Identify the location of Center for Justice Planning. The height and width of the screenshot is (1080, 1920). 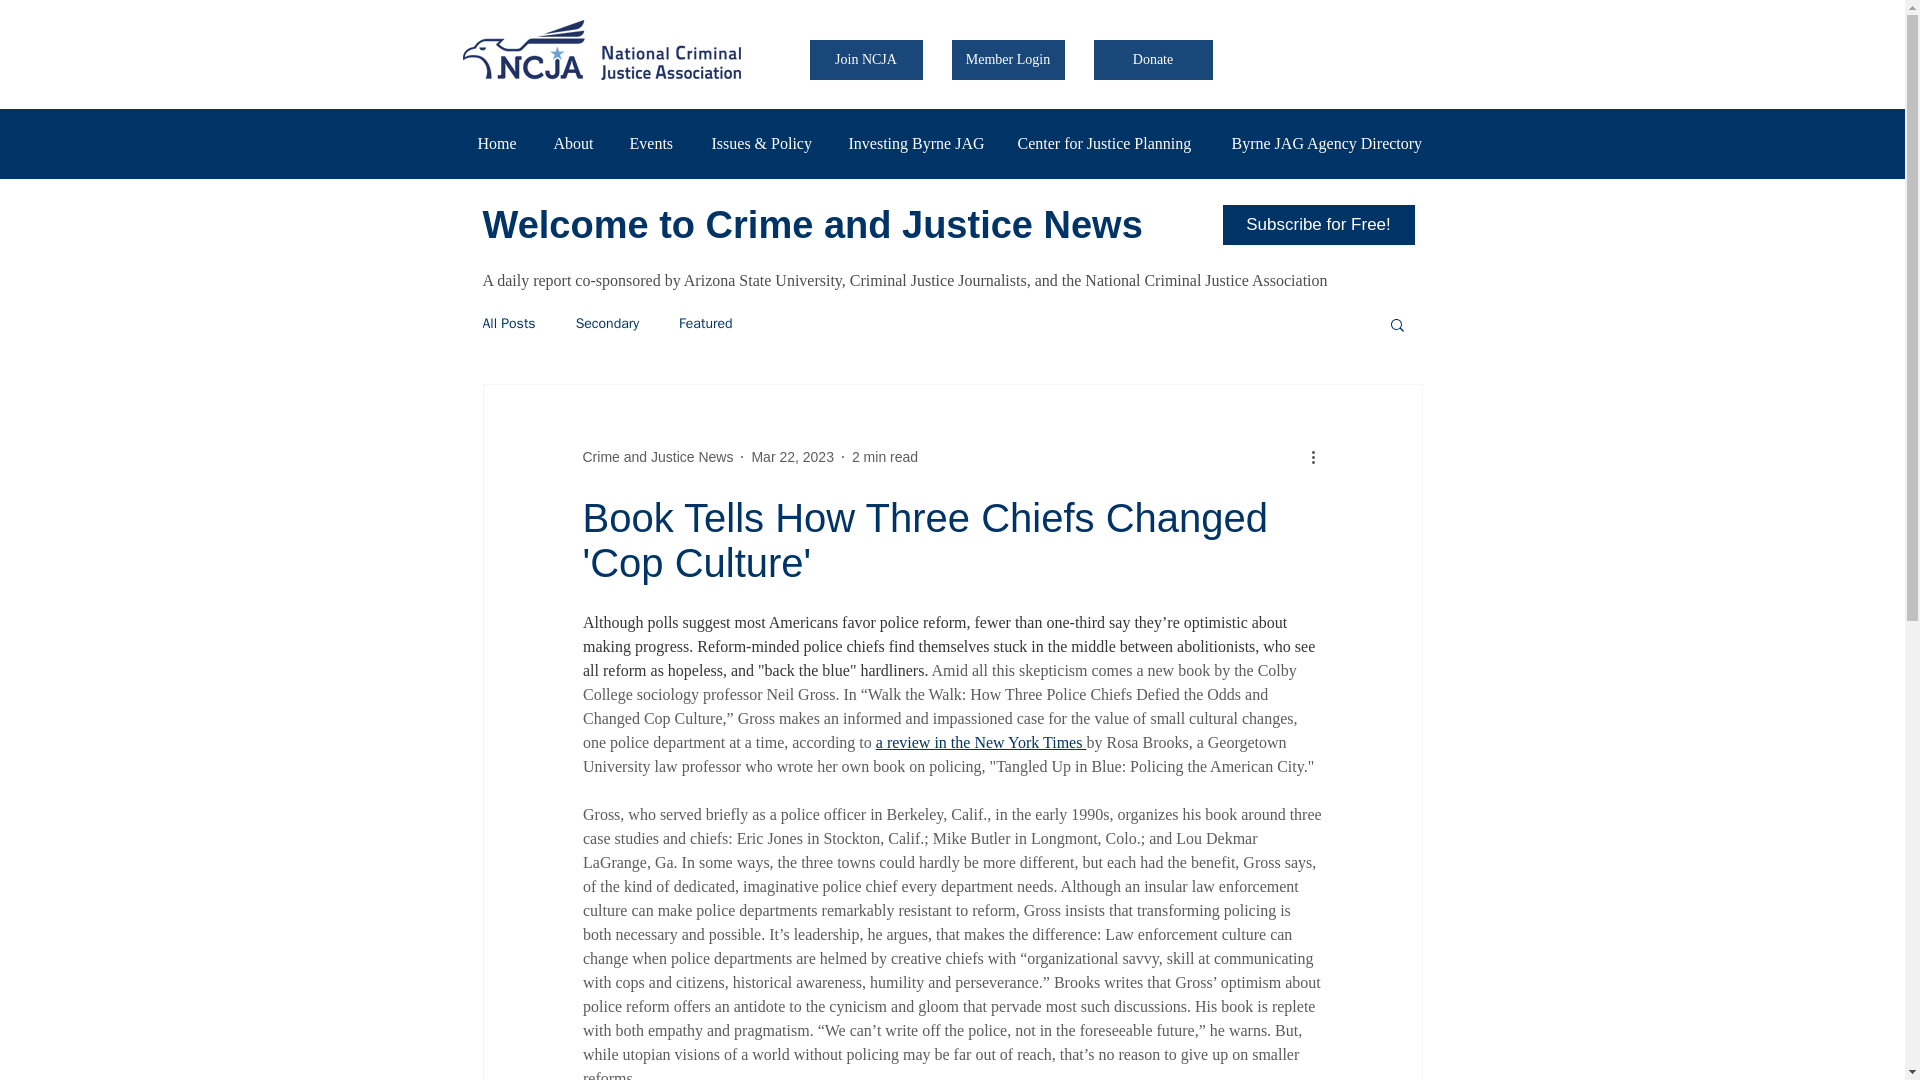
(1108, 143).